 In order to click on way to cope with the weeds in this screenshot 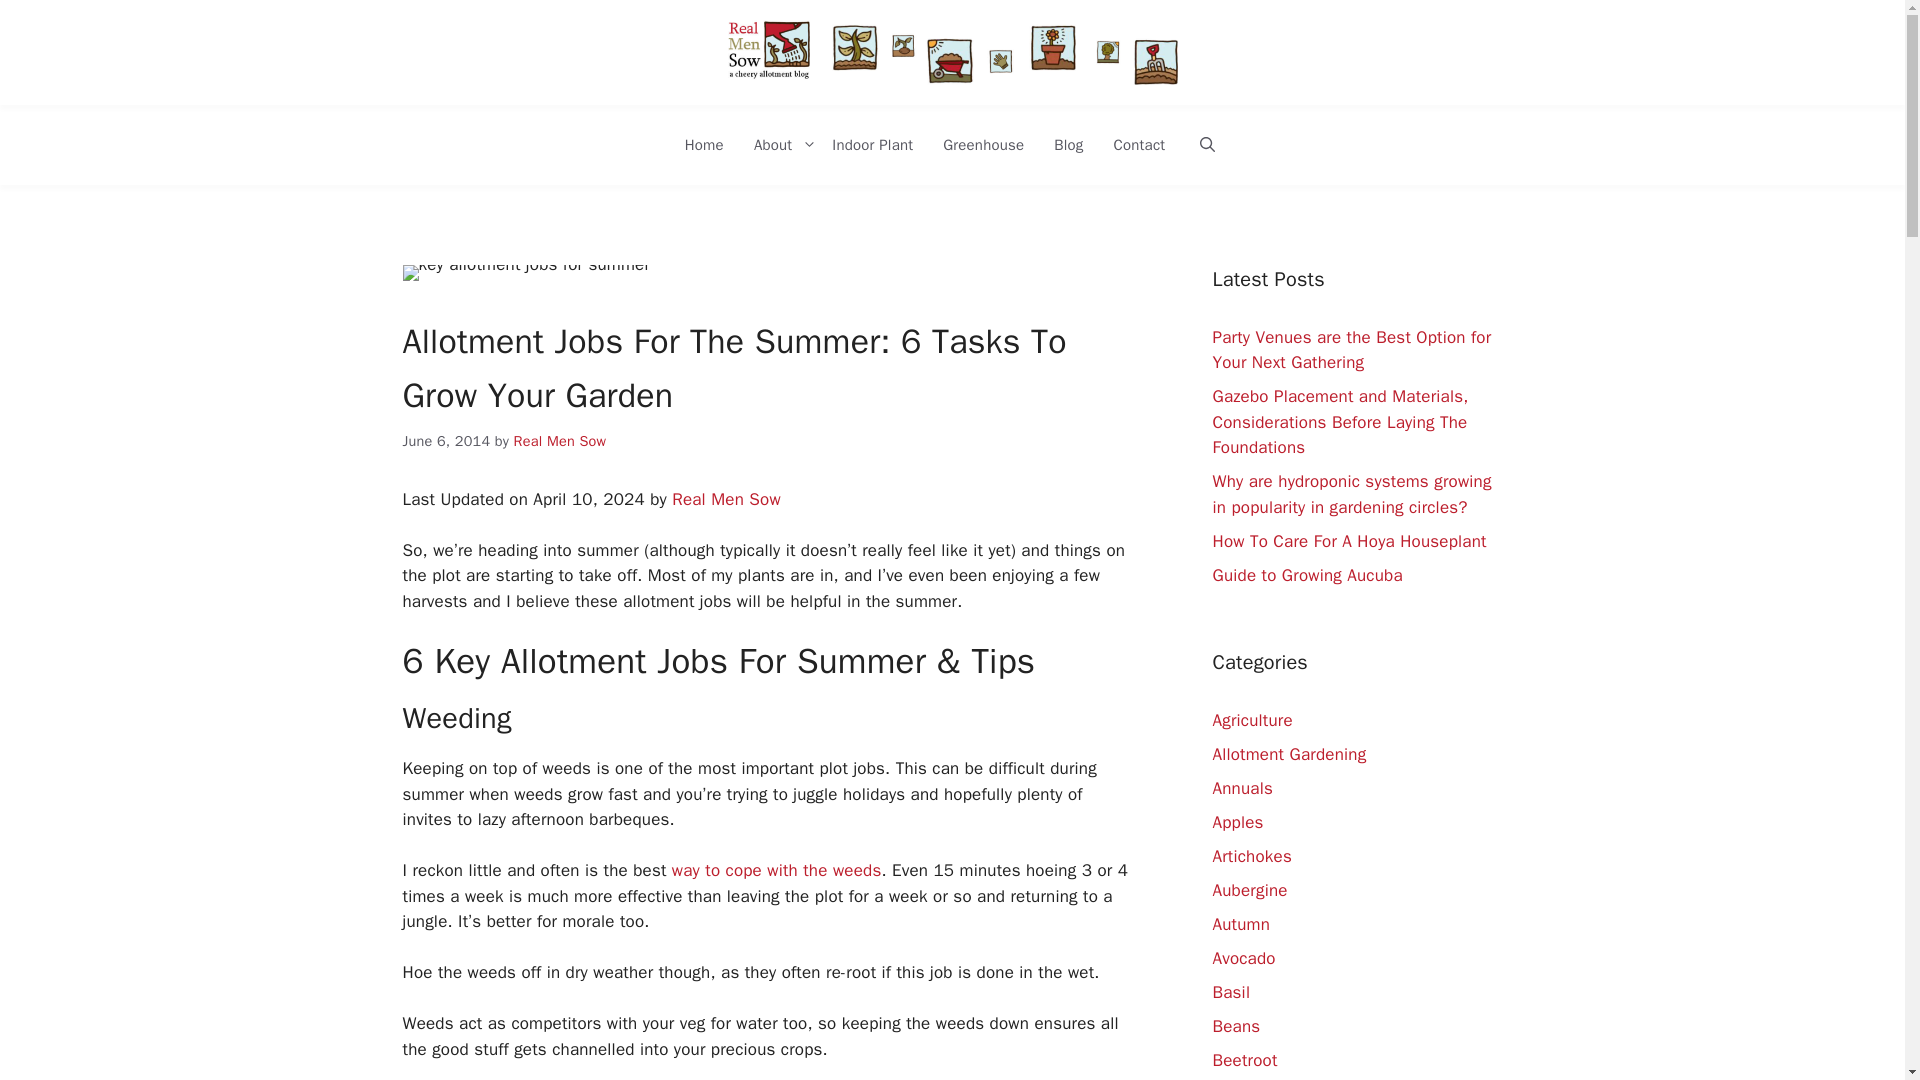, I will do `click(774, 870)`.